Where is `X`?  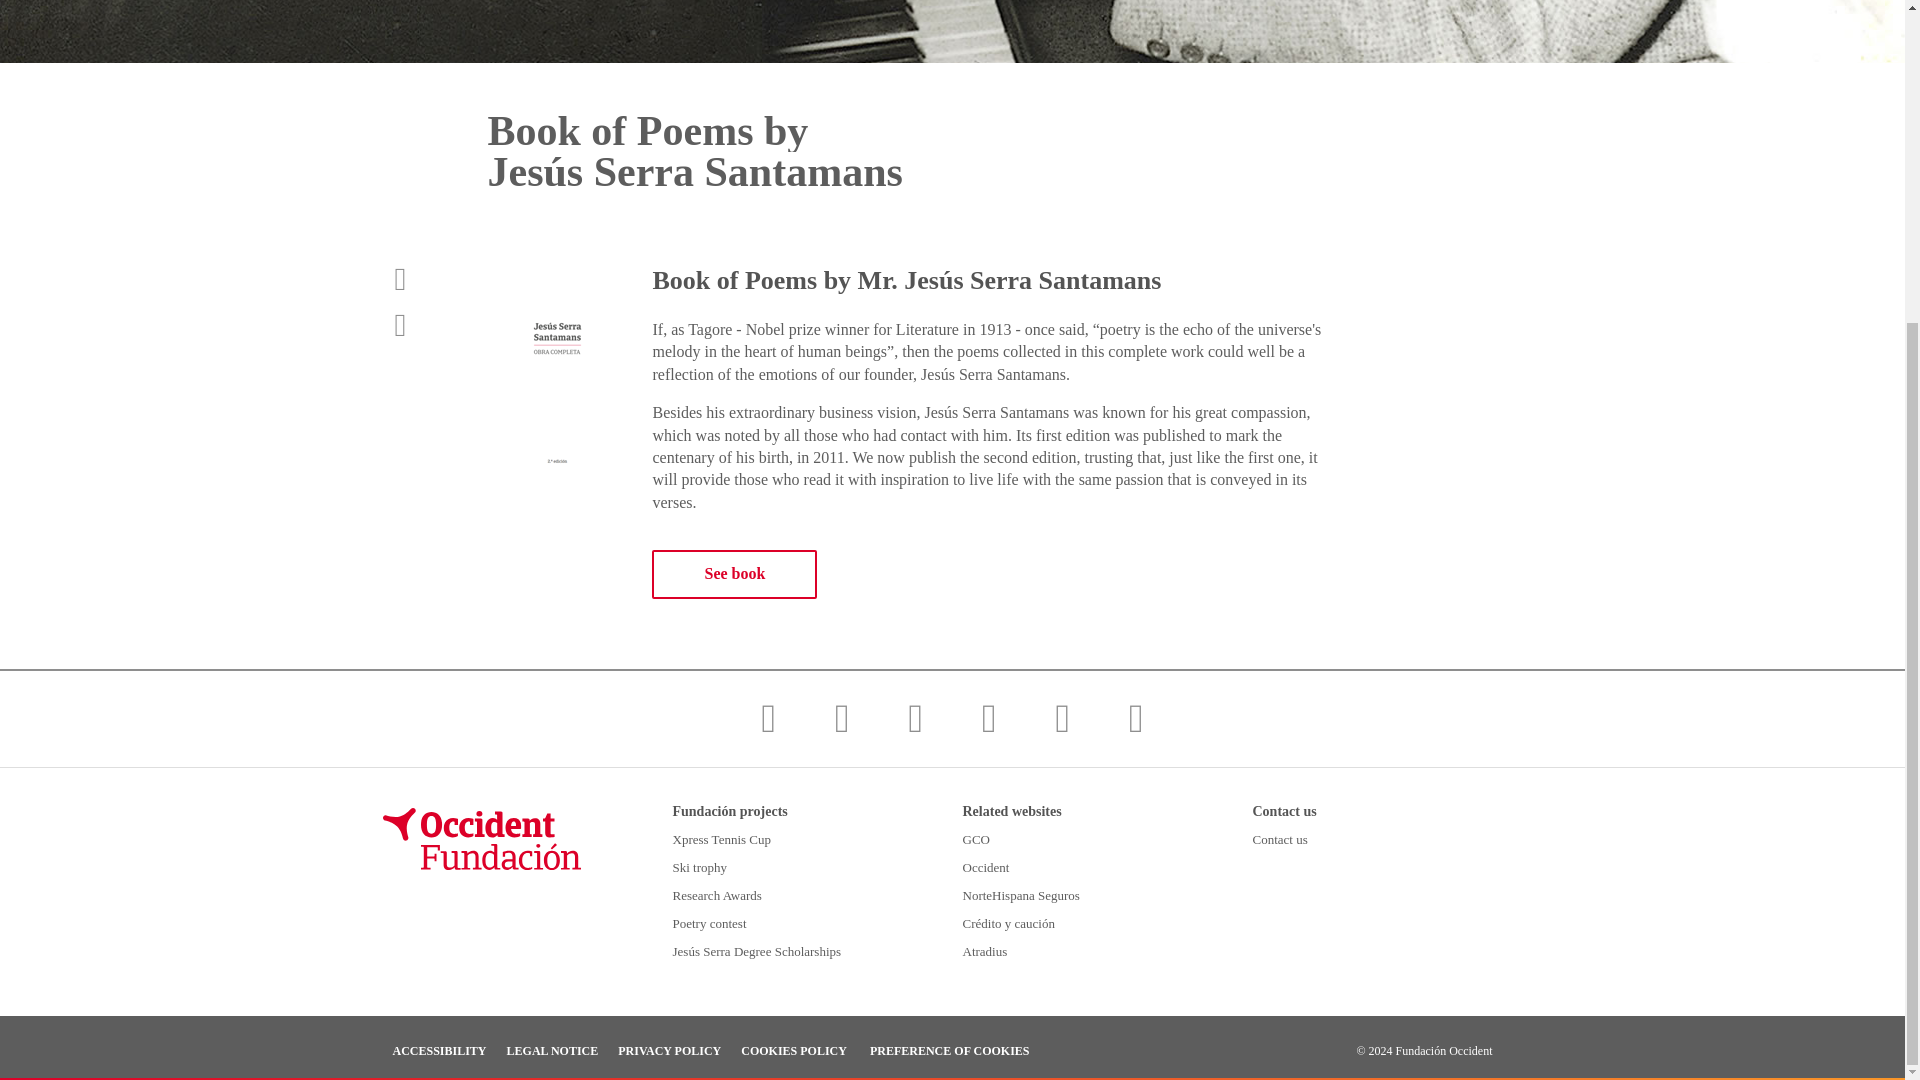 X is located at coordinates (842, 718).